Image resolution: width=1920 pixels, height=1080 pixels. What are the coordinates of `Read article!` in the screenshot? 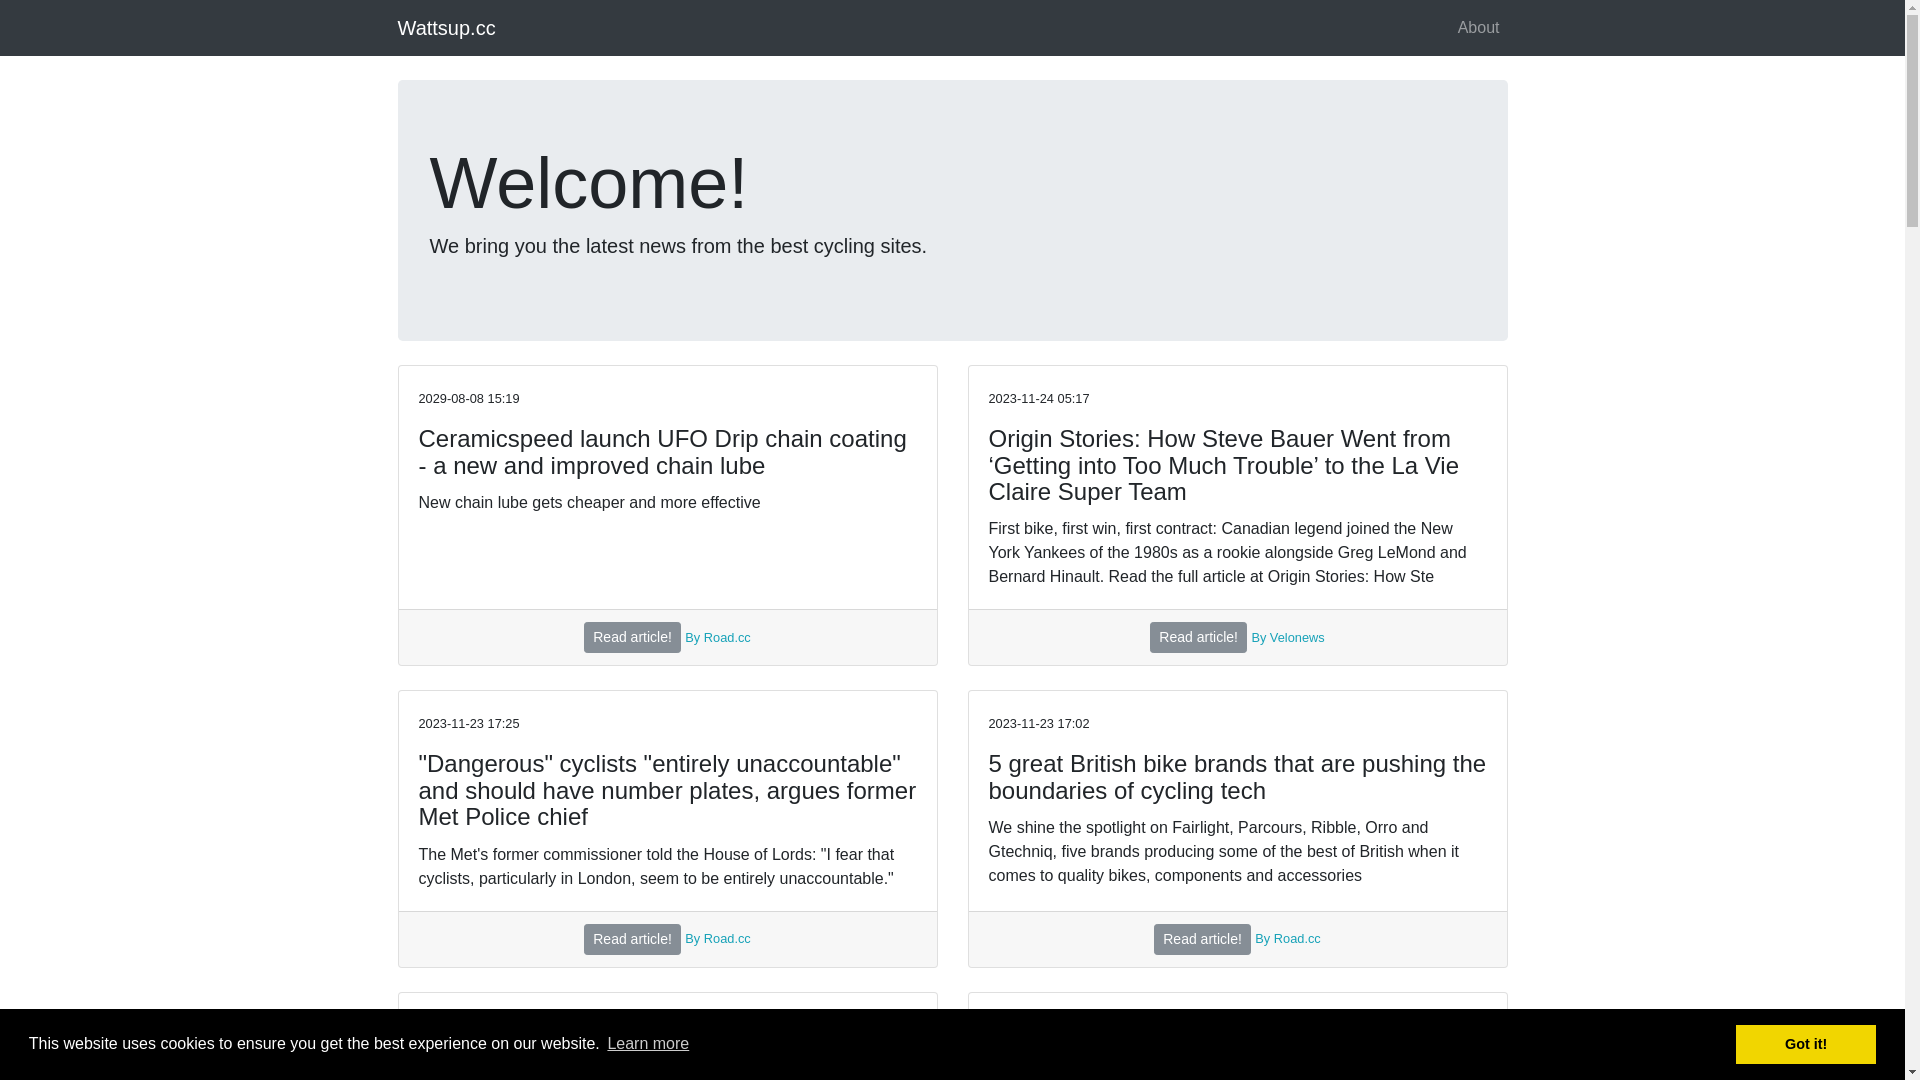 It's located at (1198, 638).